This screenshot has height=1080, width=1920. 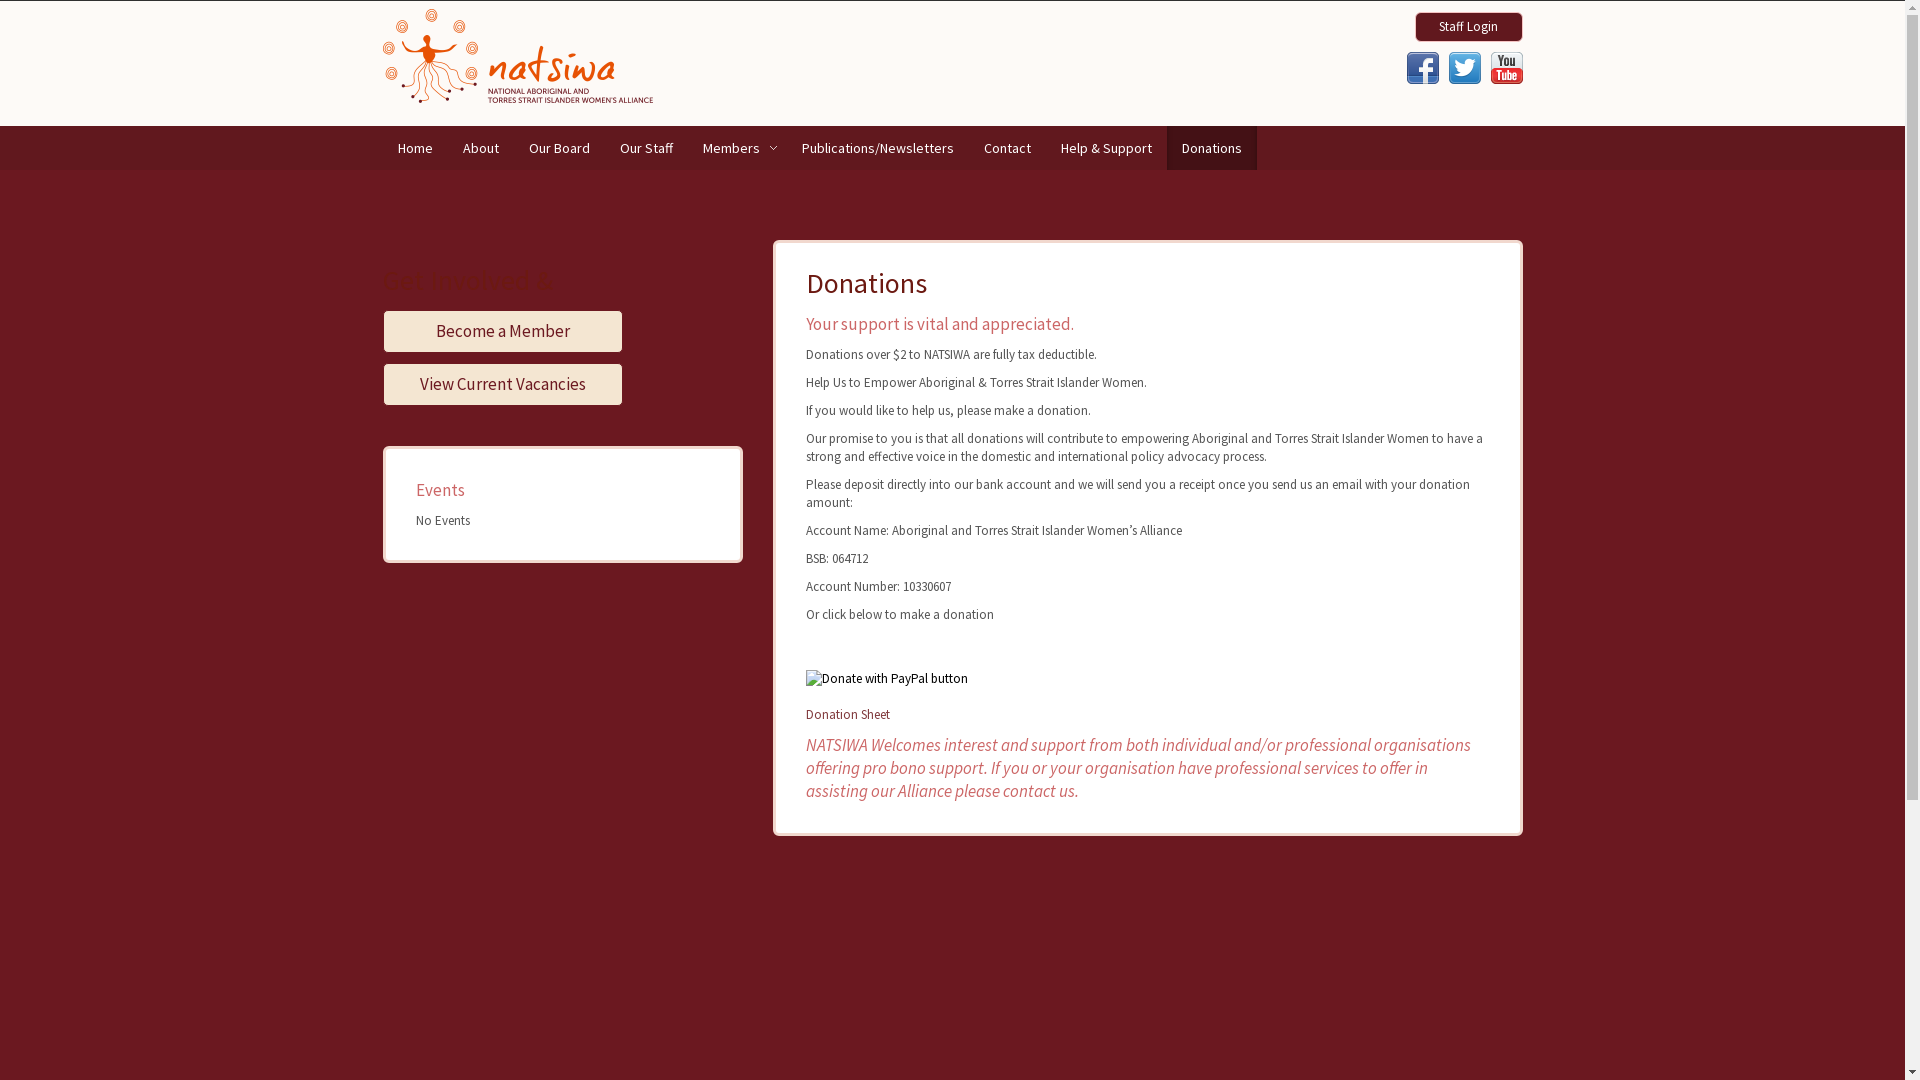 What do you see at coordinates (1006, 148) in the screenshot?
I see `Contact` at bounding box center [1006, 148].